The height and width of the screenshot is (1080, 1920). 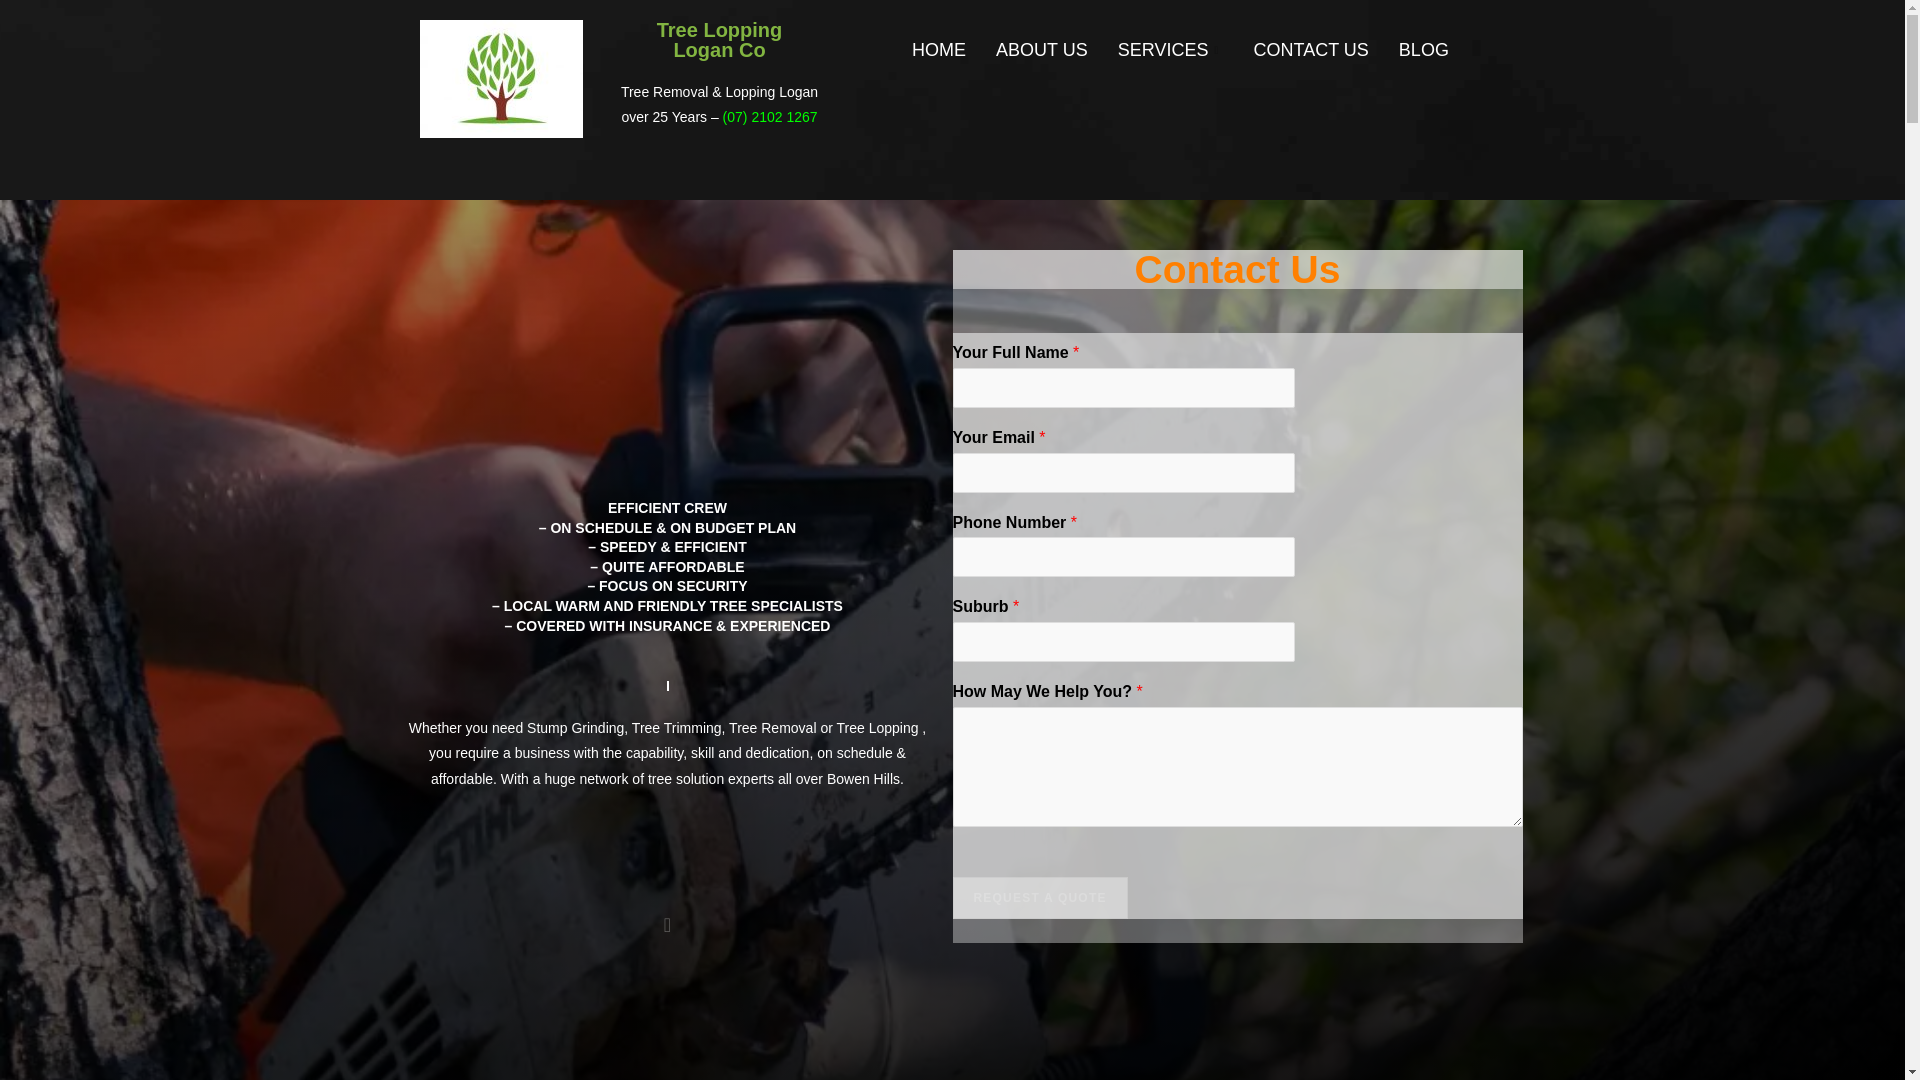 What do you see at coordinates (1042, 49) in the screenshot?
I see `ABOUT US` at bounding box center [1042, 49].